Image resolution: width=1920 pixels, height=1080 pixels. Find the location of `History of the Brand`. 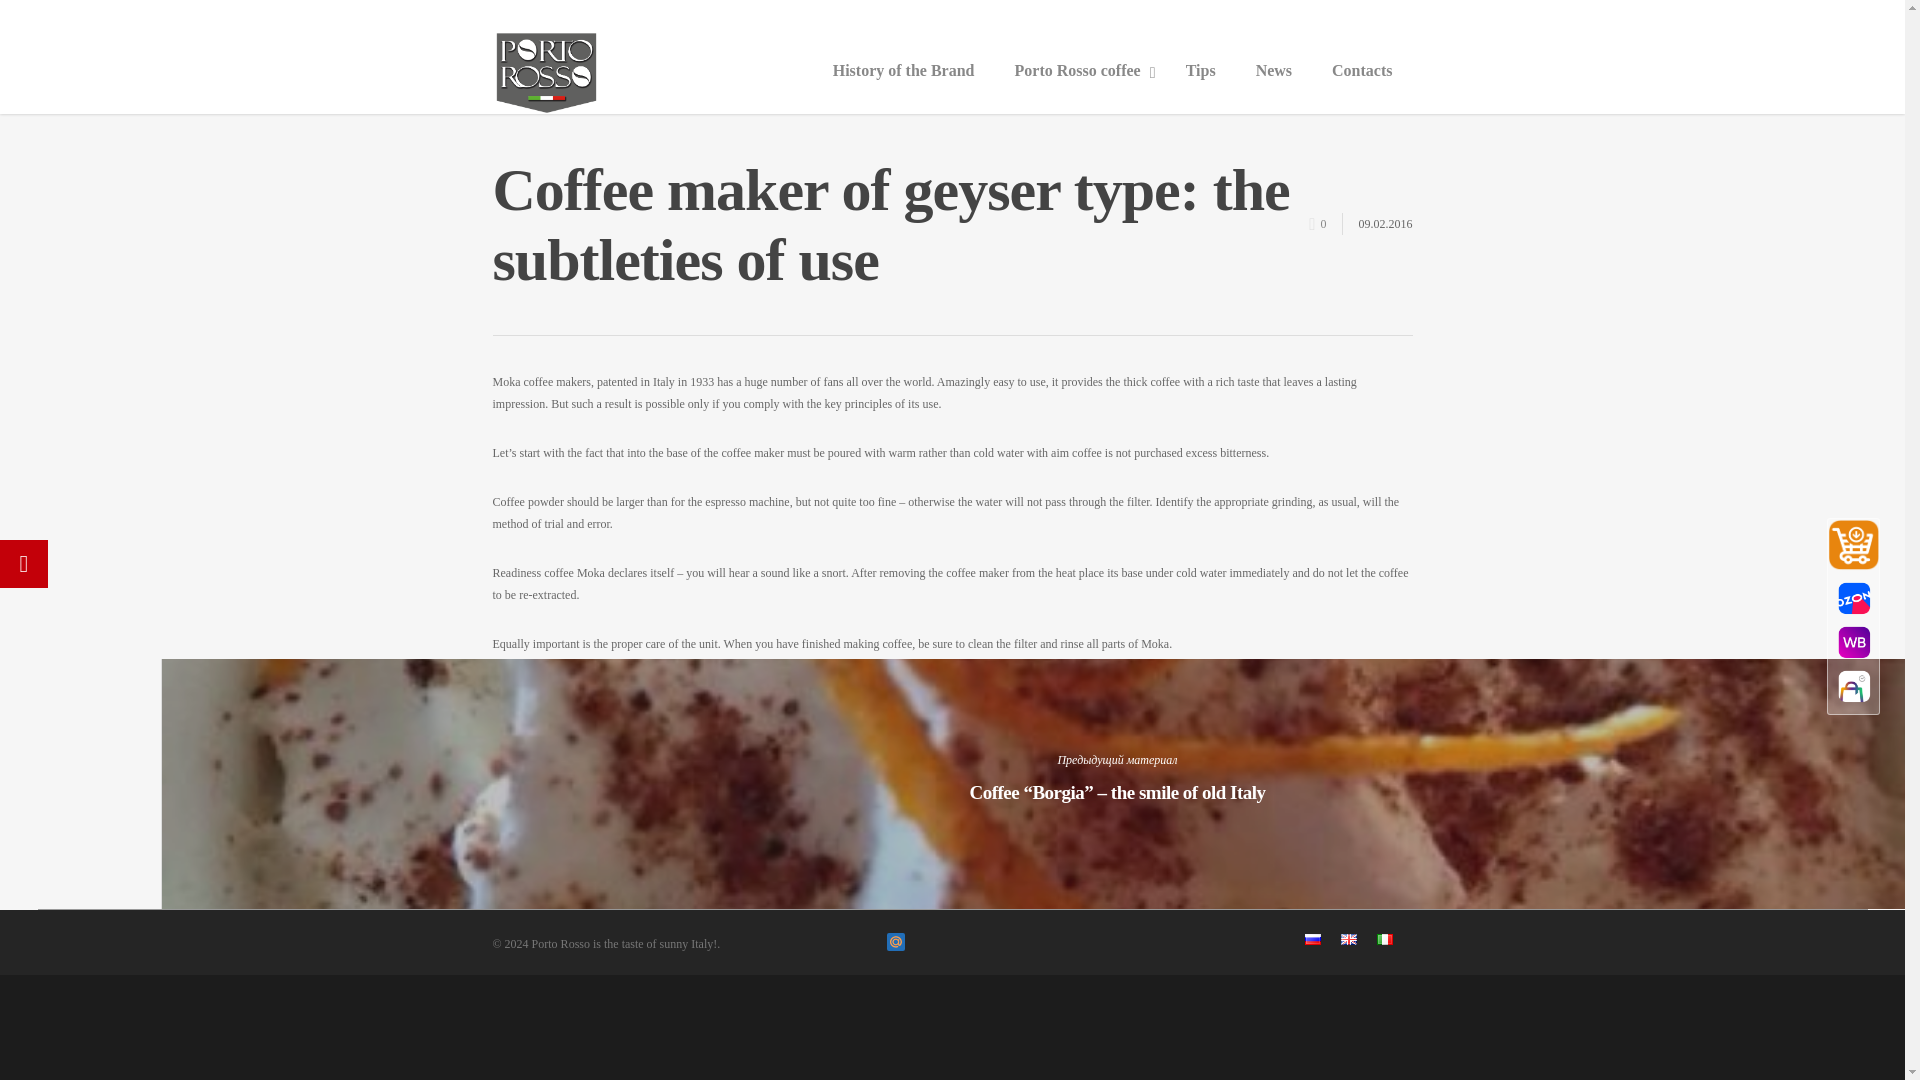

History of the Brand is located at coordinates (903, 71).